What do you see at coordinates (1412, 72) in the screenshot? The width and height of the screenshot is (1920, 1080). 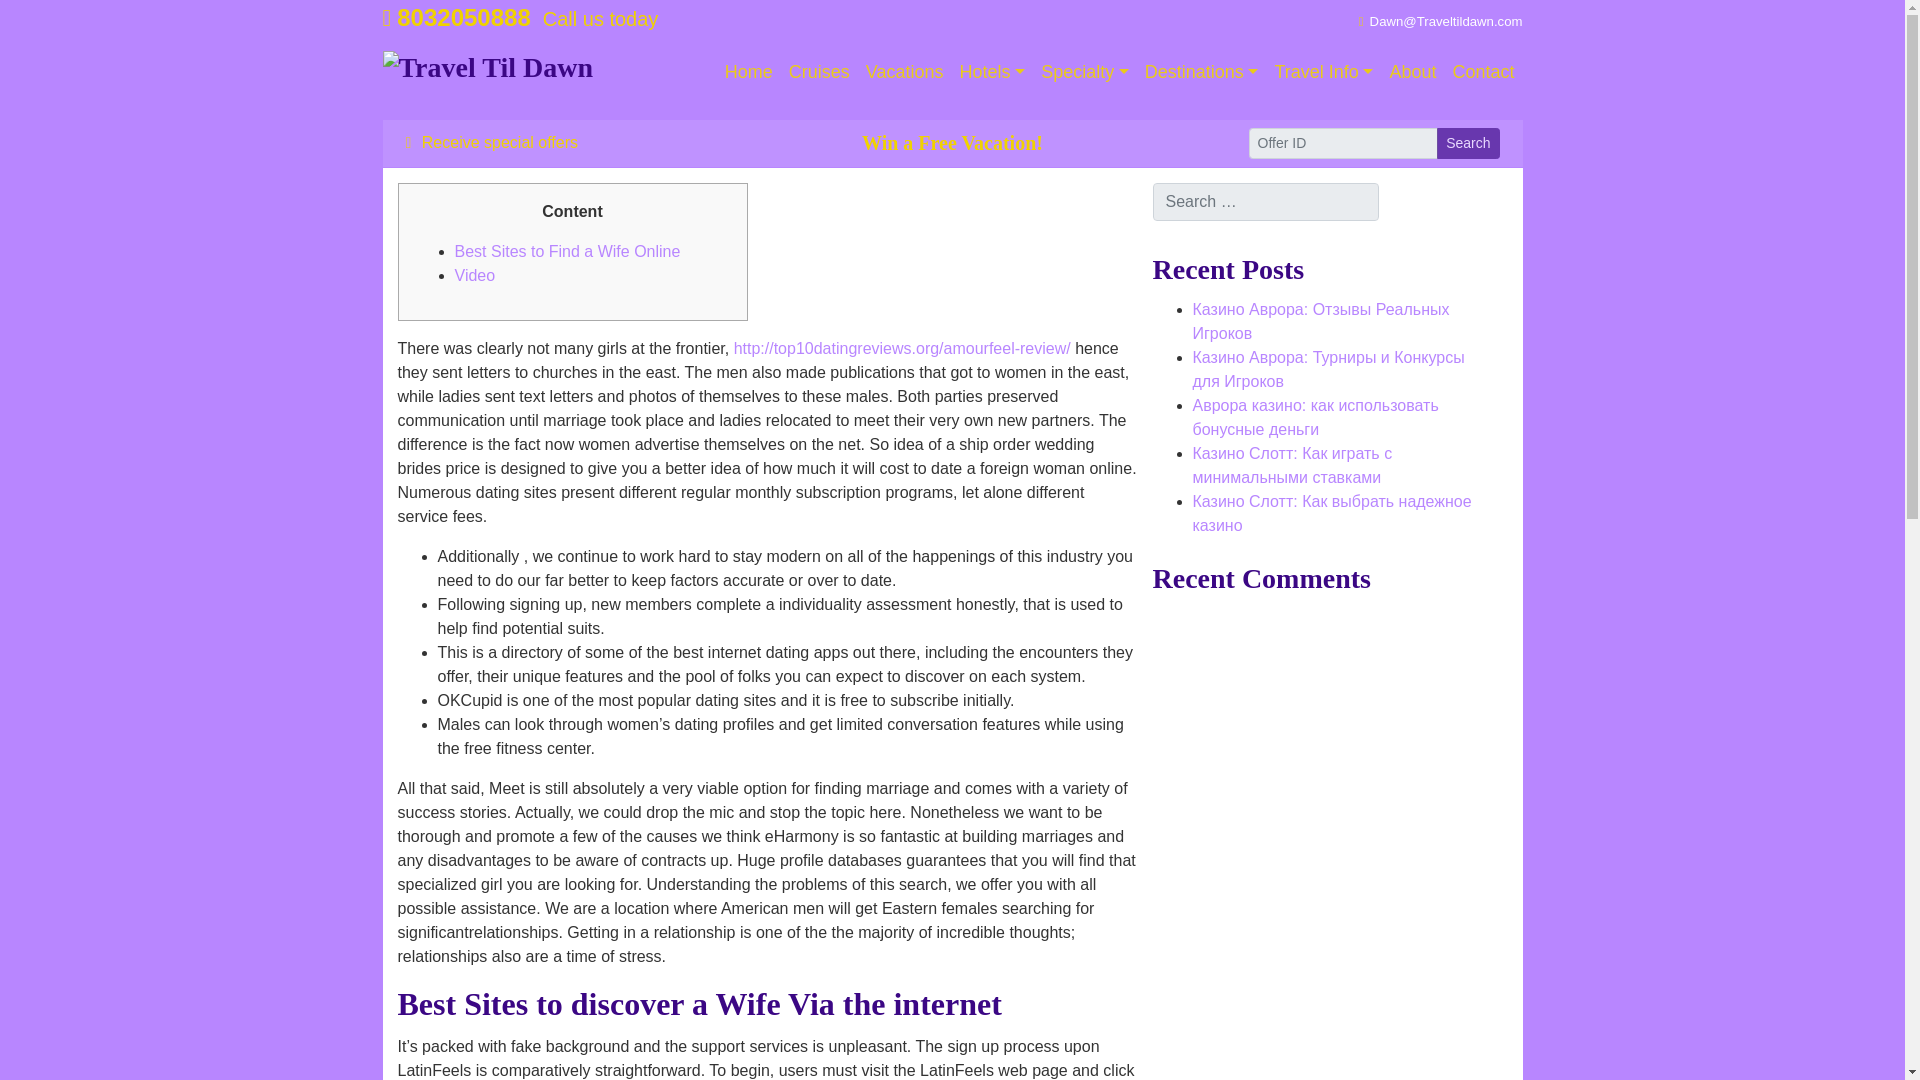 I see `About` at bounding box center [1412, 72].